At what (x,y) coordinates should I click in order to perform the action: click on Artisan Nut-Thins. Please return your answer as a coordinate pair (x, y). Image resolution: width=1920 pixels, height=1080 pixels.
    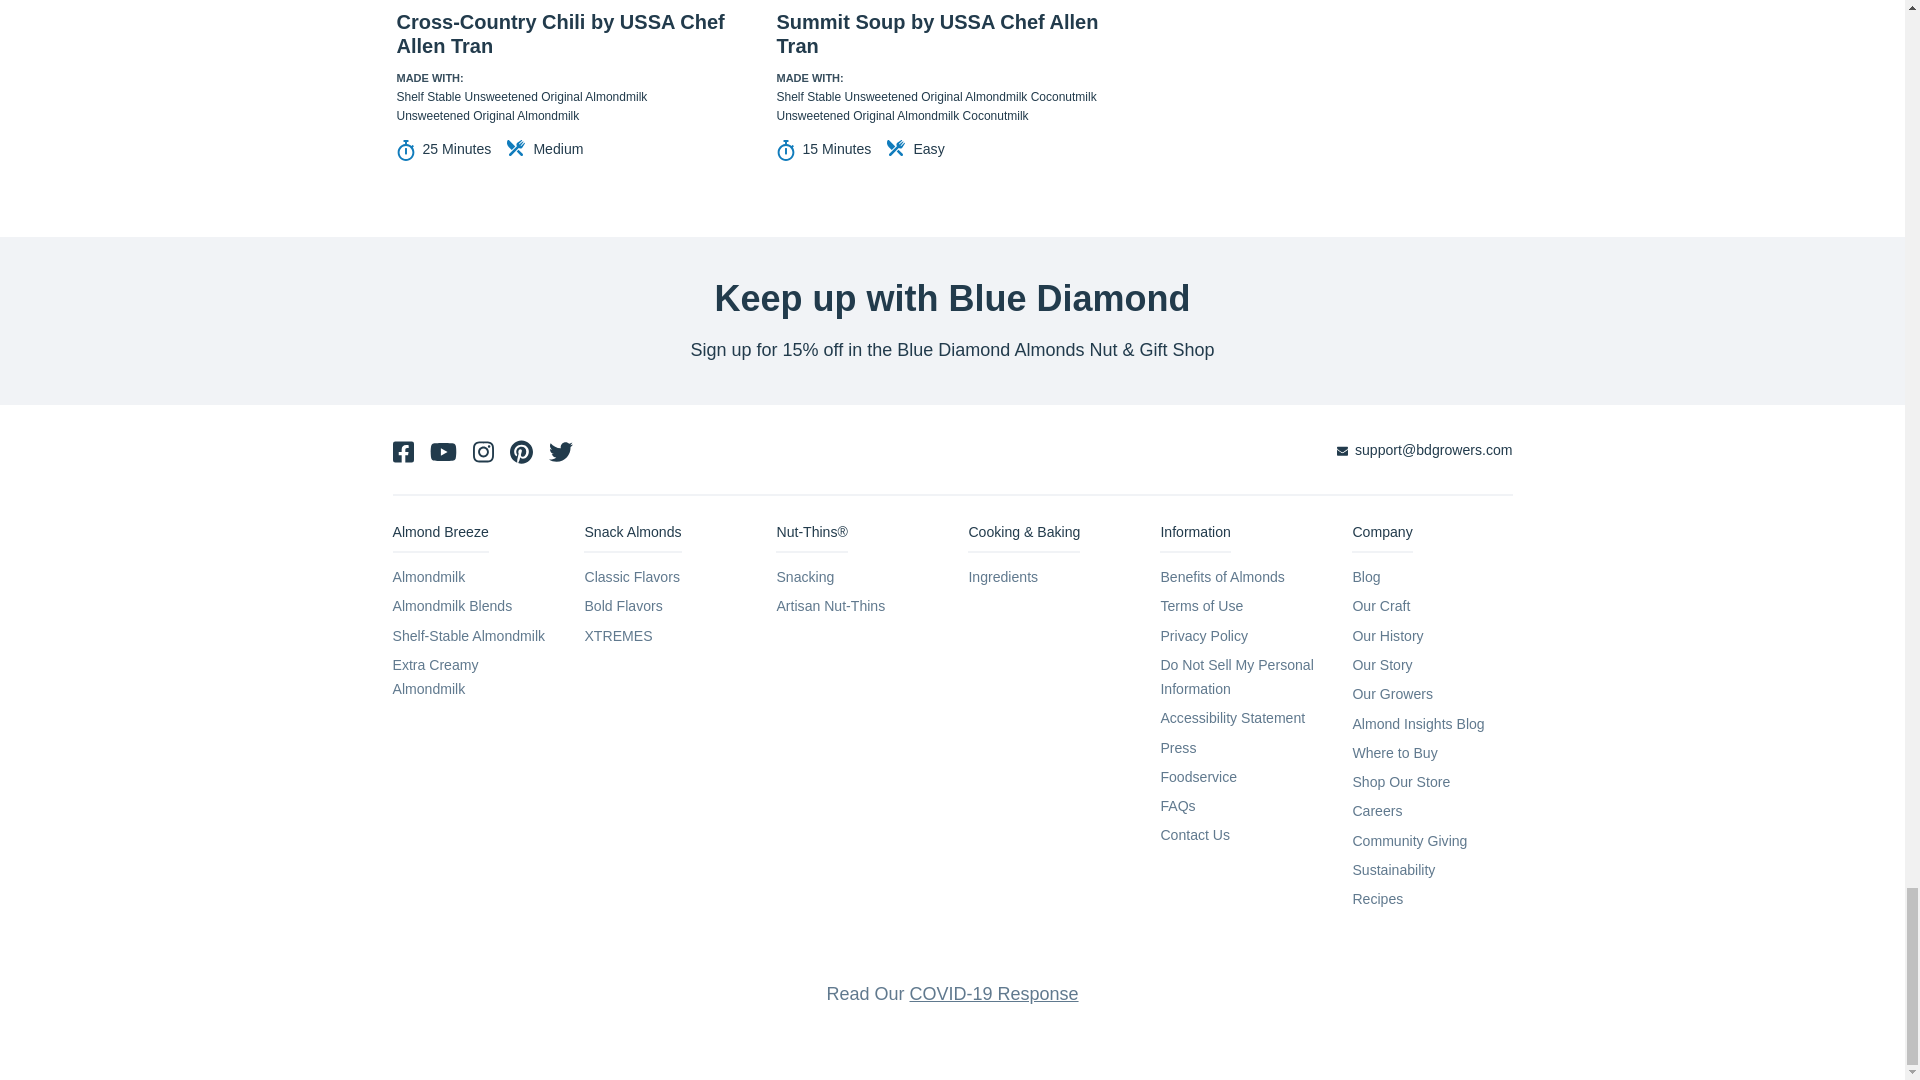
    Looking at the image, I should click on (830, 606).